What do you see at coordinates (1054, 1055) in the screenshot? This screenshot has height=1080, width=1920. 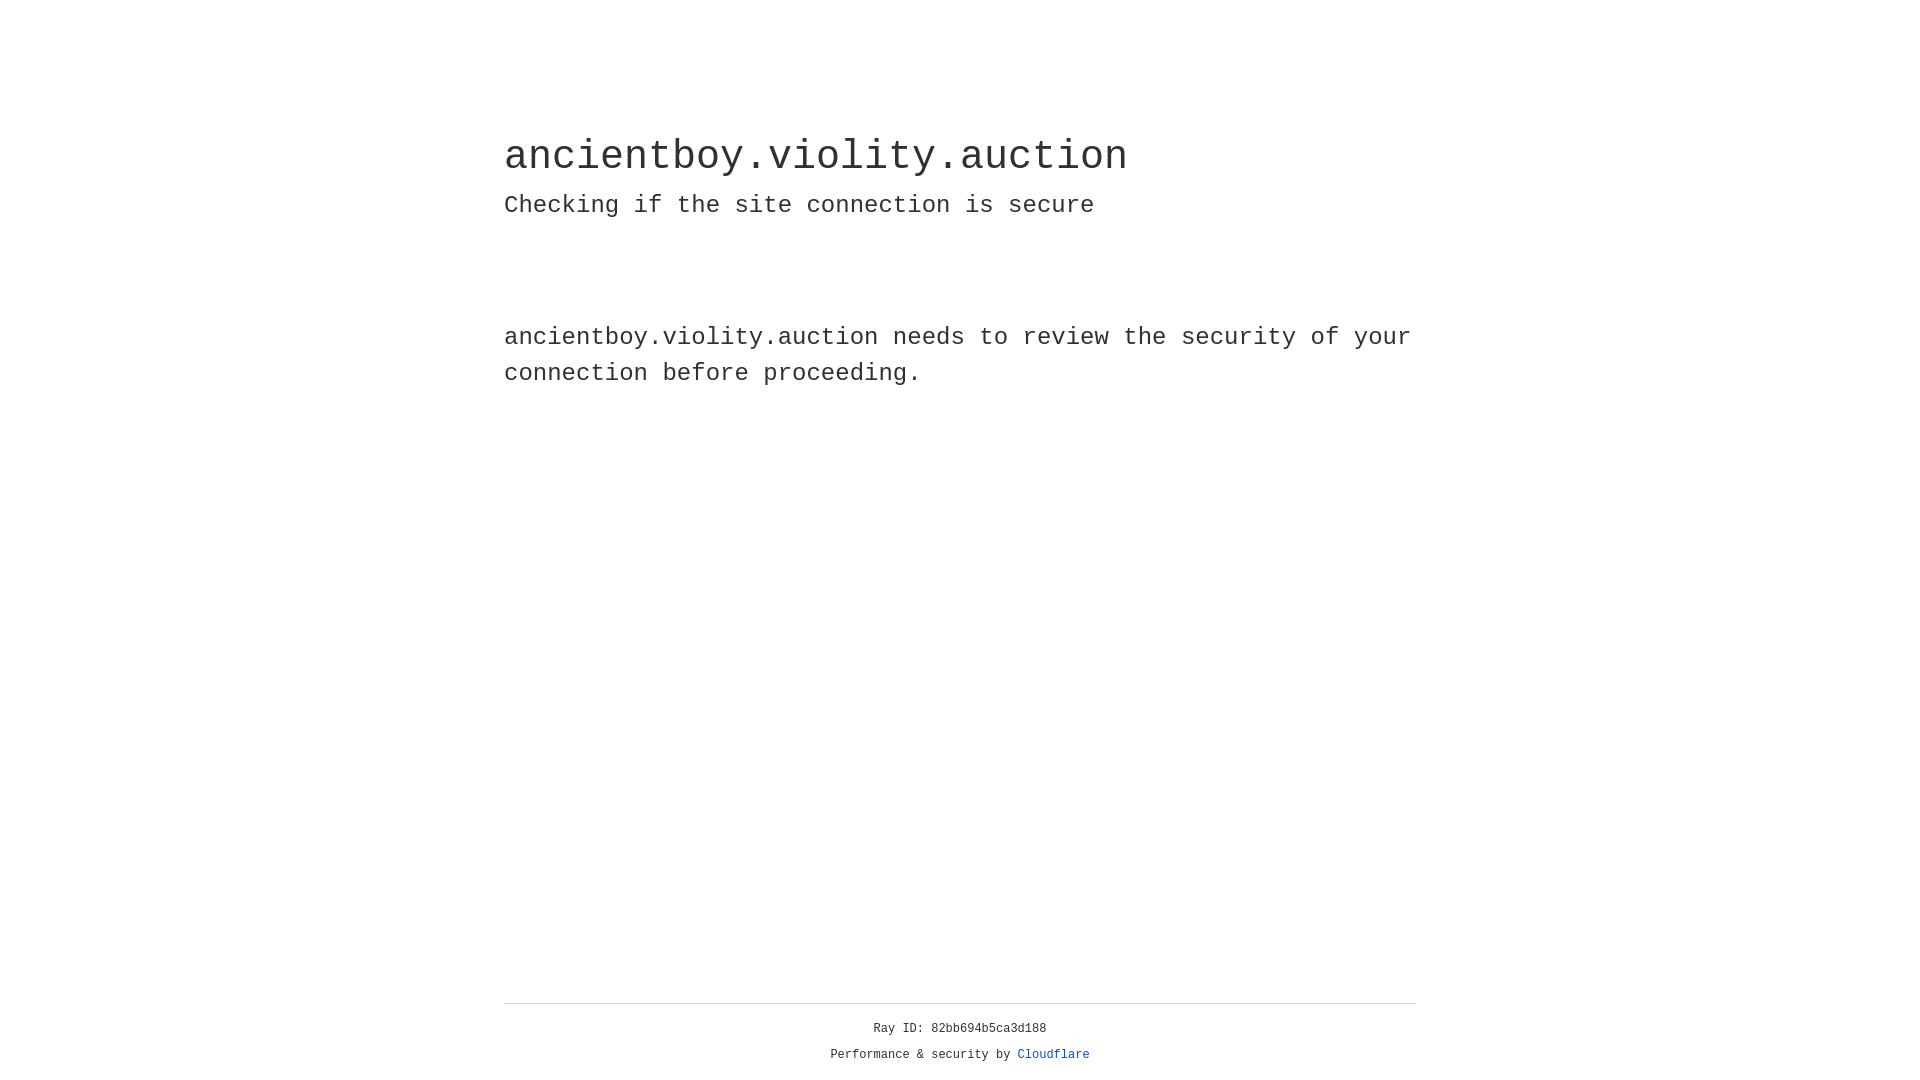 I see `Cloudflare` at bounding box center [1054, 1055].